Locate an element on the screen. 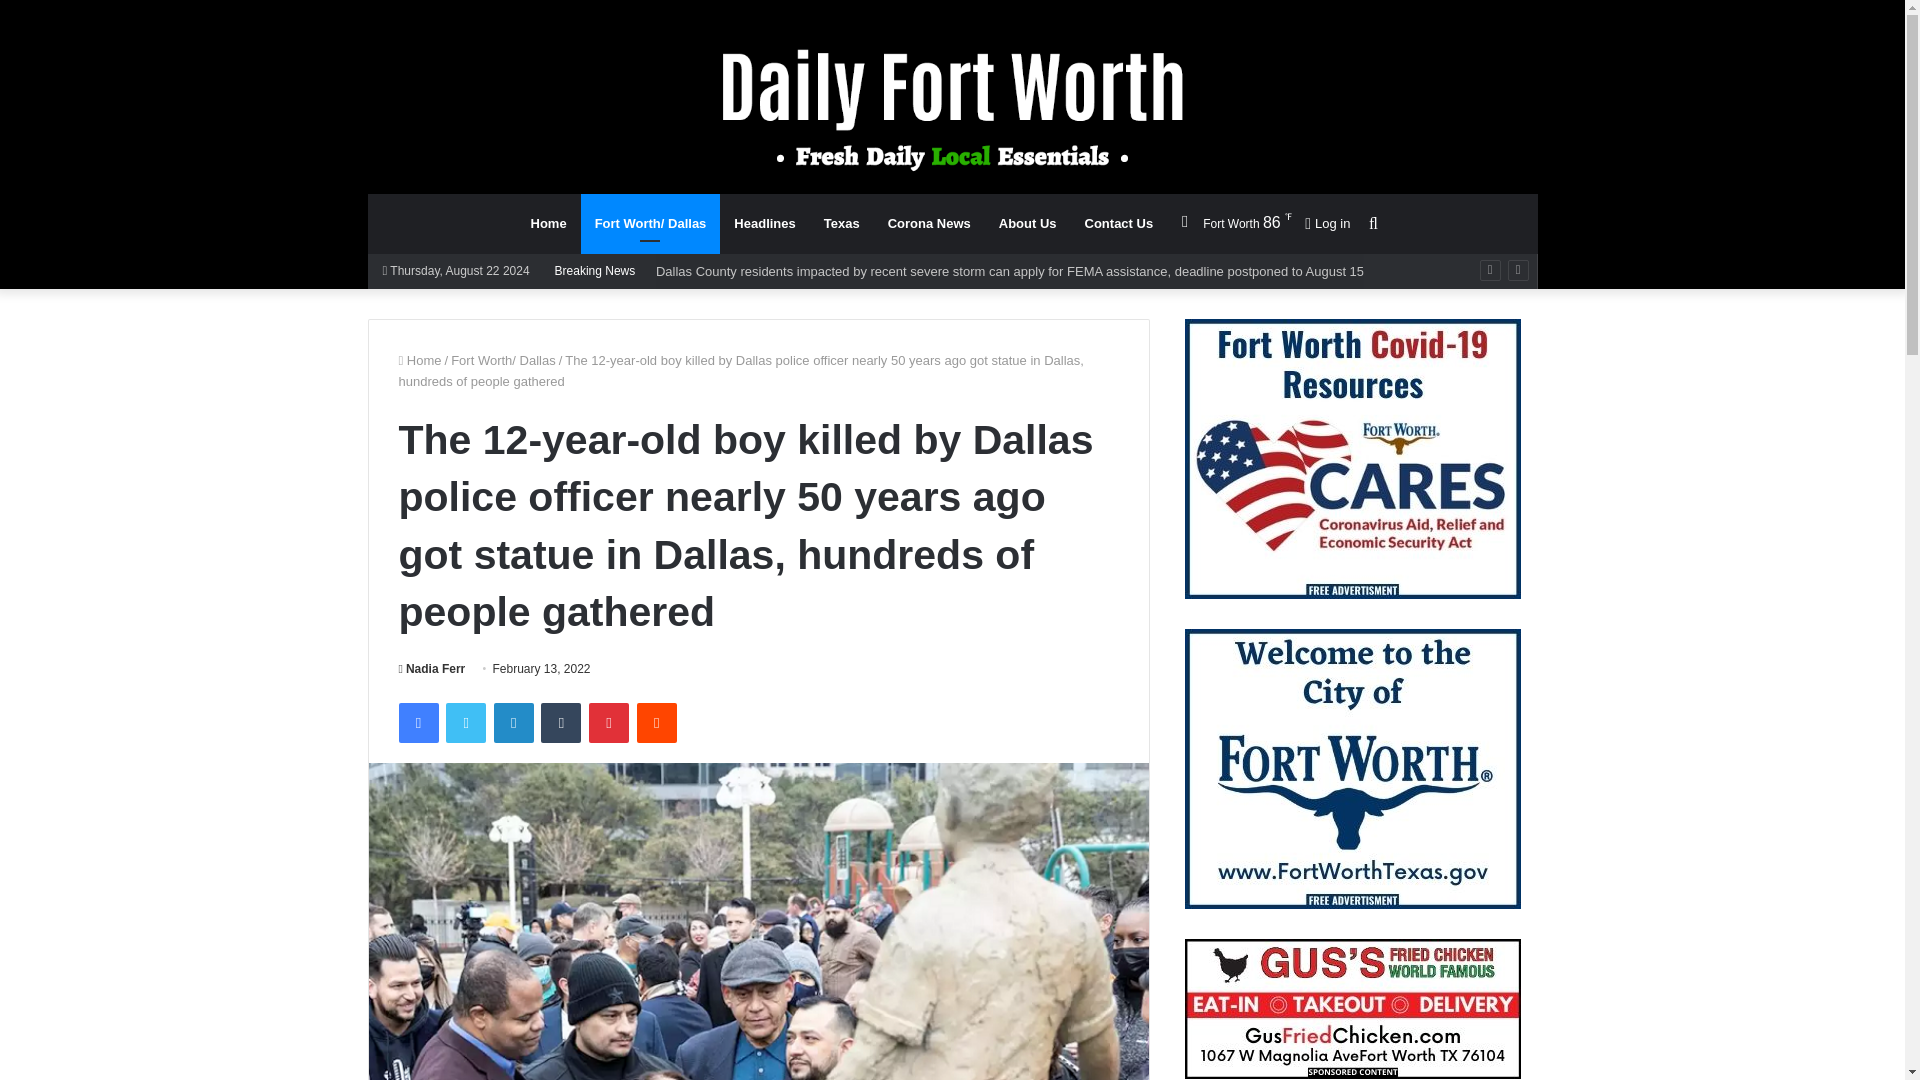  Tumblr is located at coordinates (561, 723).